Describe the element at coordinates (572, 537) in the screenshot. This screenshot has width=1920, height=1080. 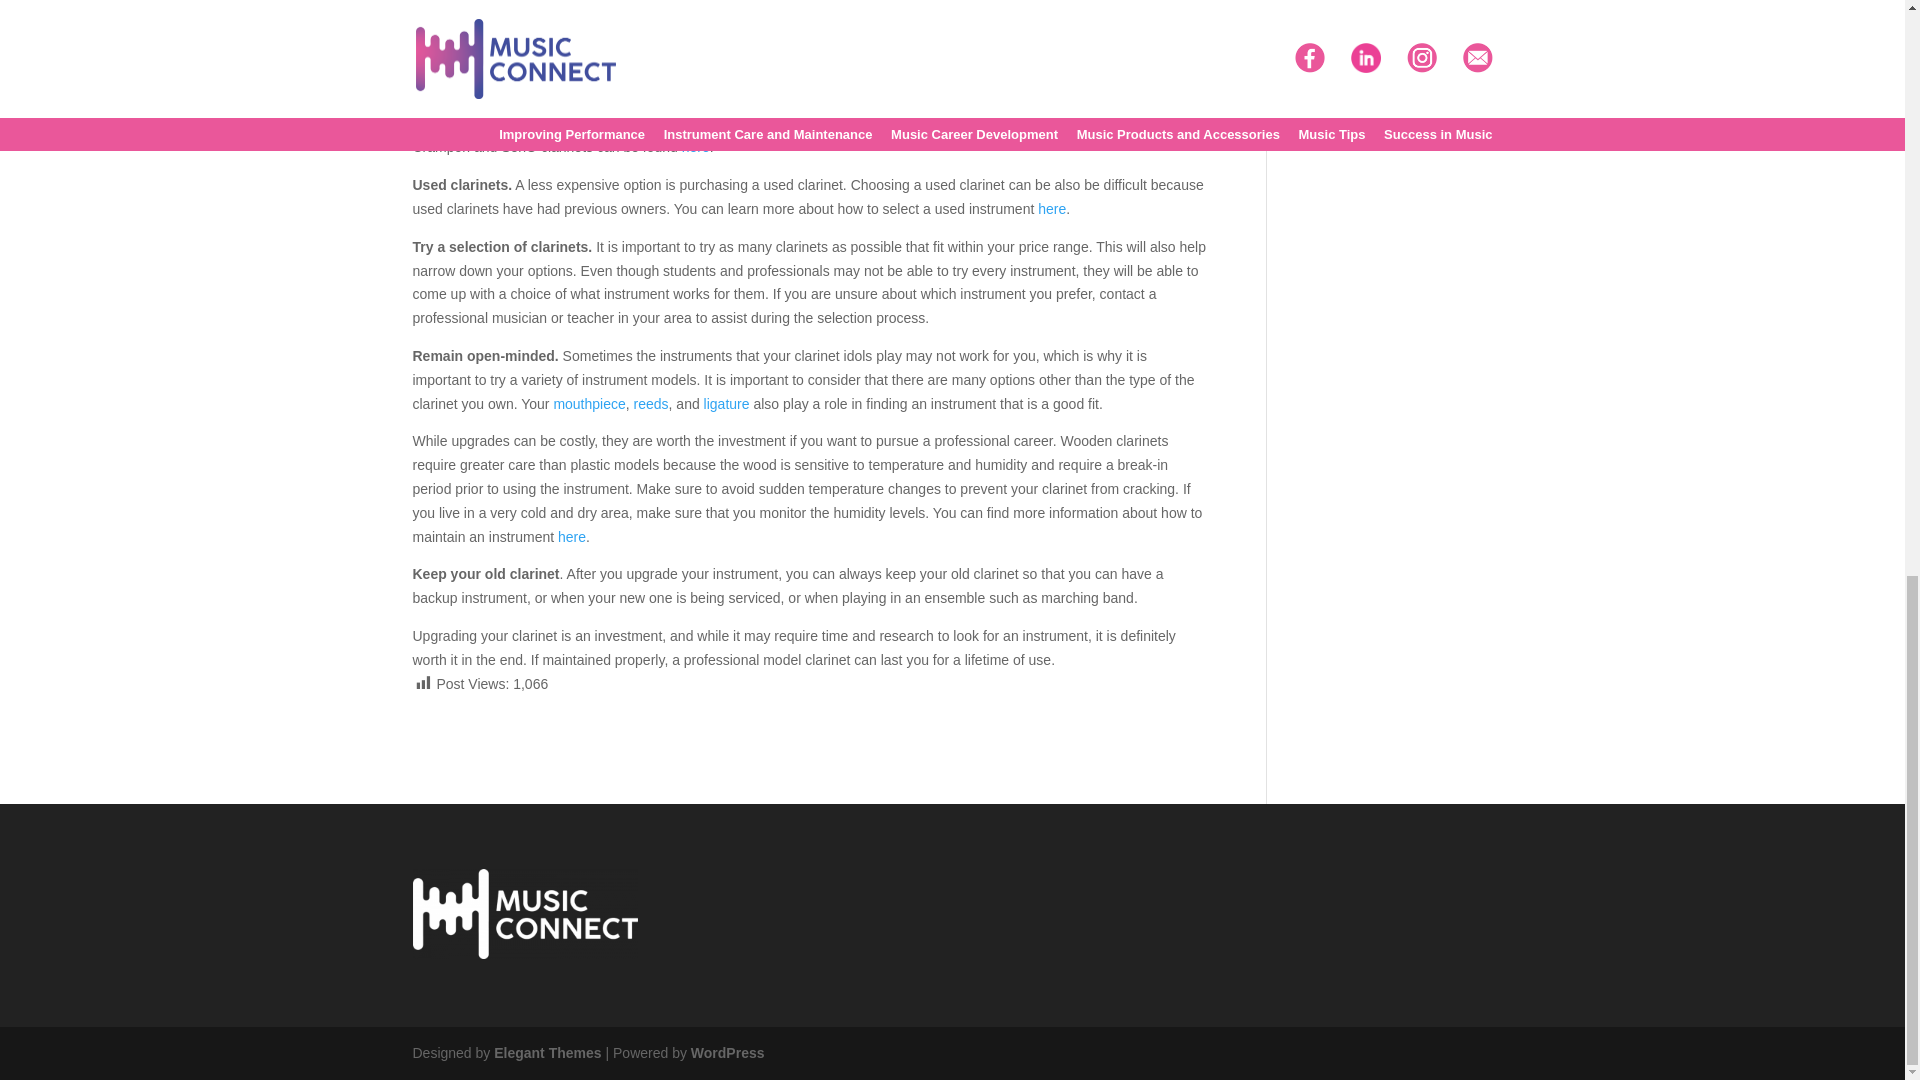
I see `here` at that location.